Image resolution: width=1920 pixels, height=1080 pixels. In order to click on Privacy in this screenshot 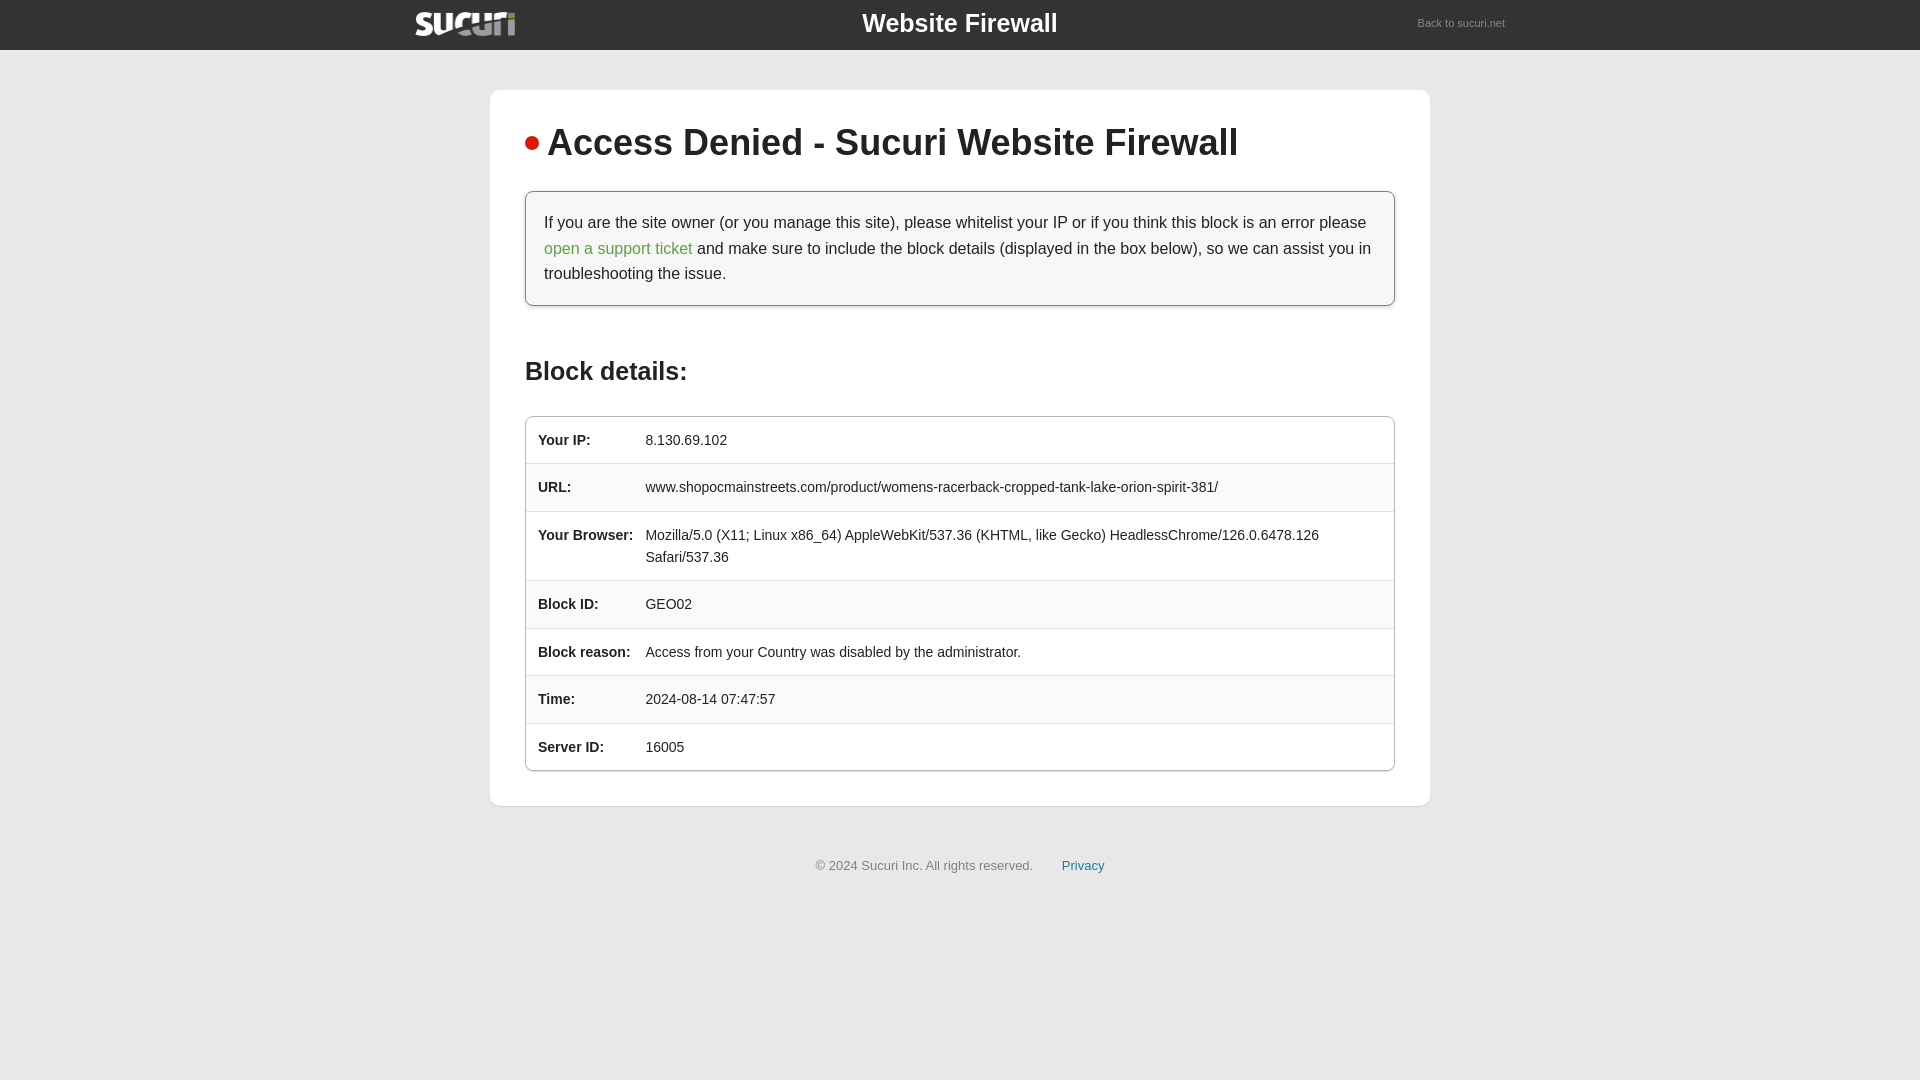, I will do `click(1083, 864)`.